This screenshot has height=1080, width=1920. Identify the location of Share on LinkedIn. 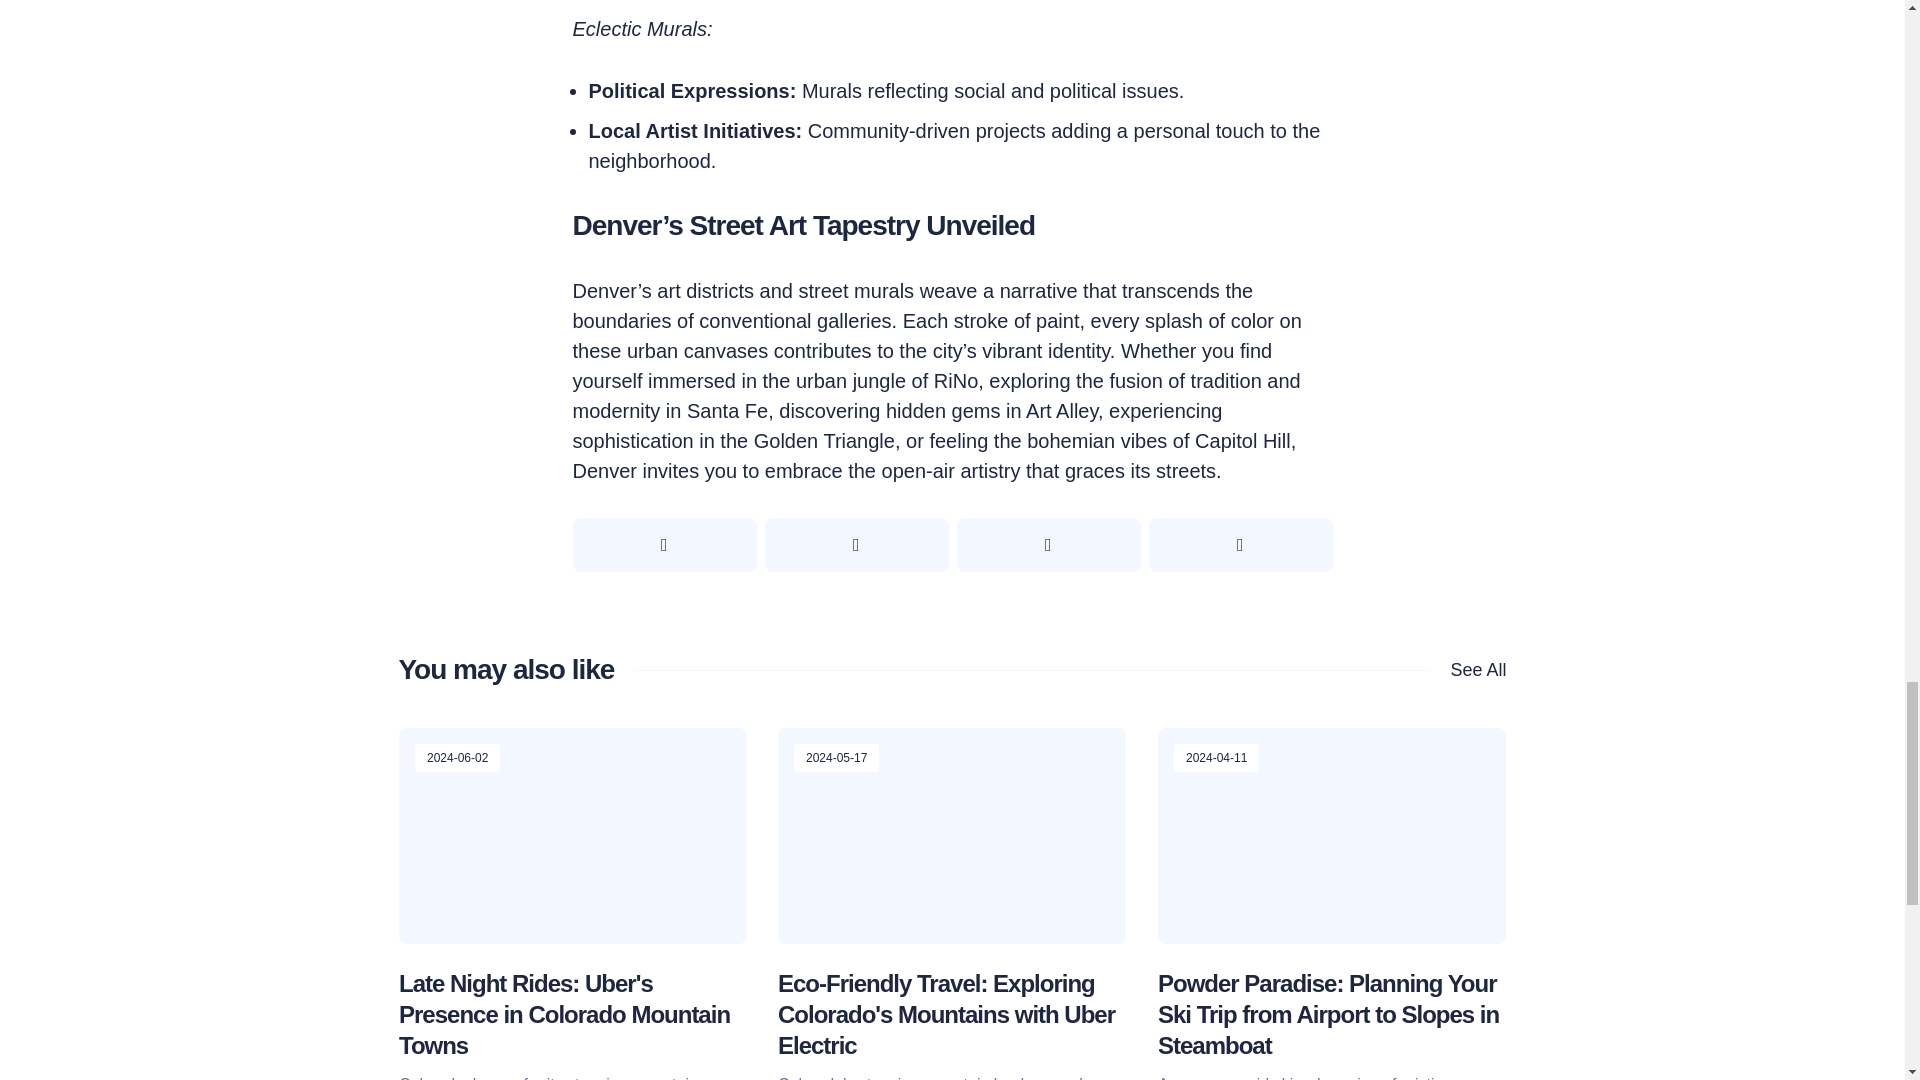
(1240, 545).